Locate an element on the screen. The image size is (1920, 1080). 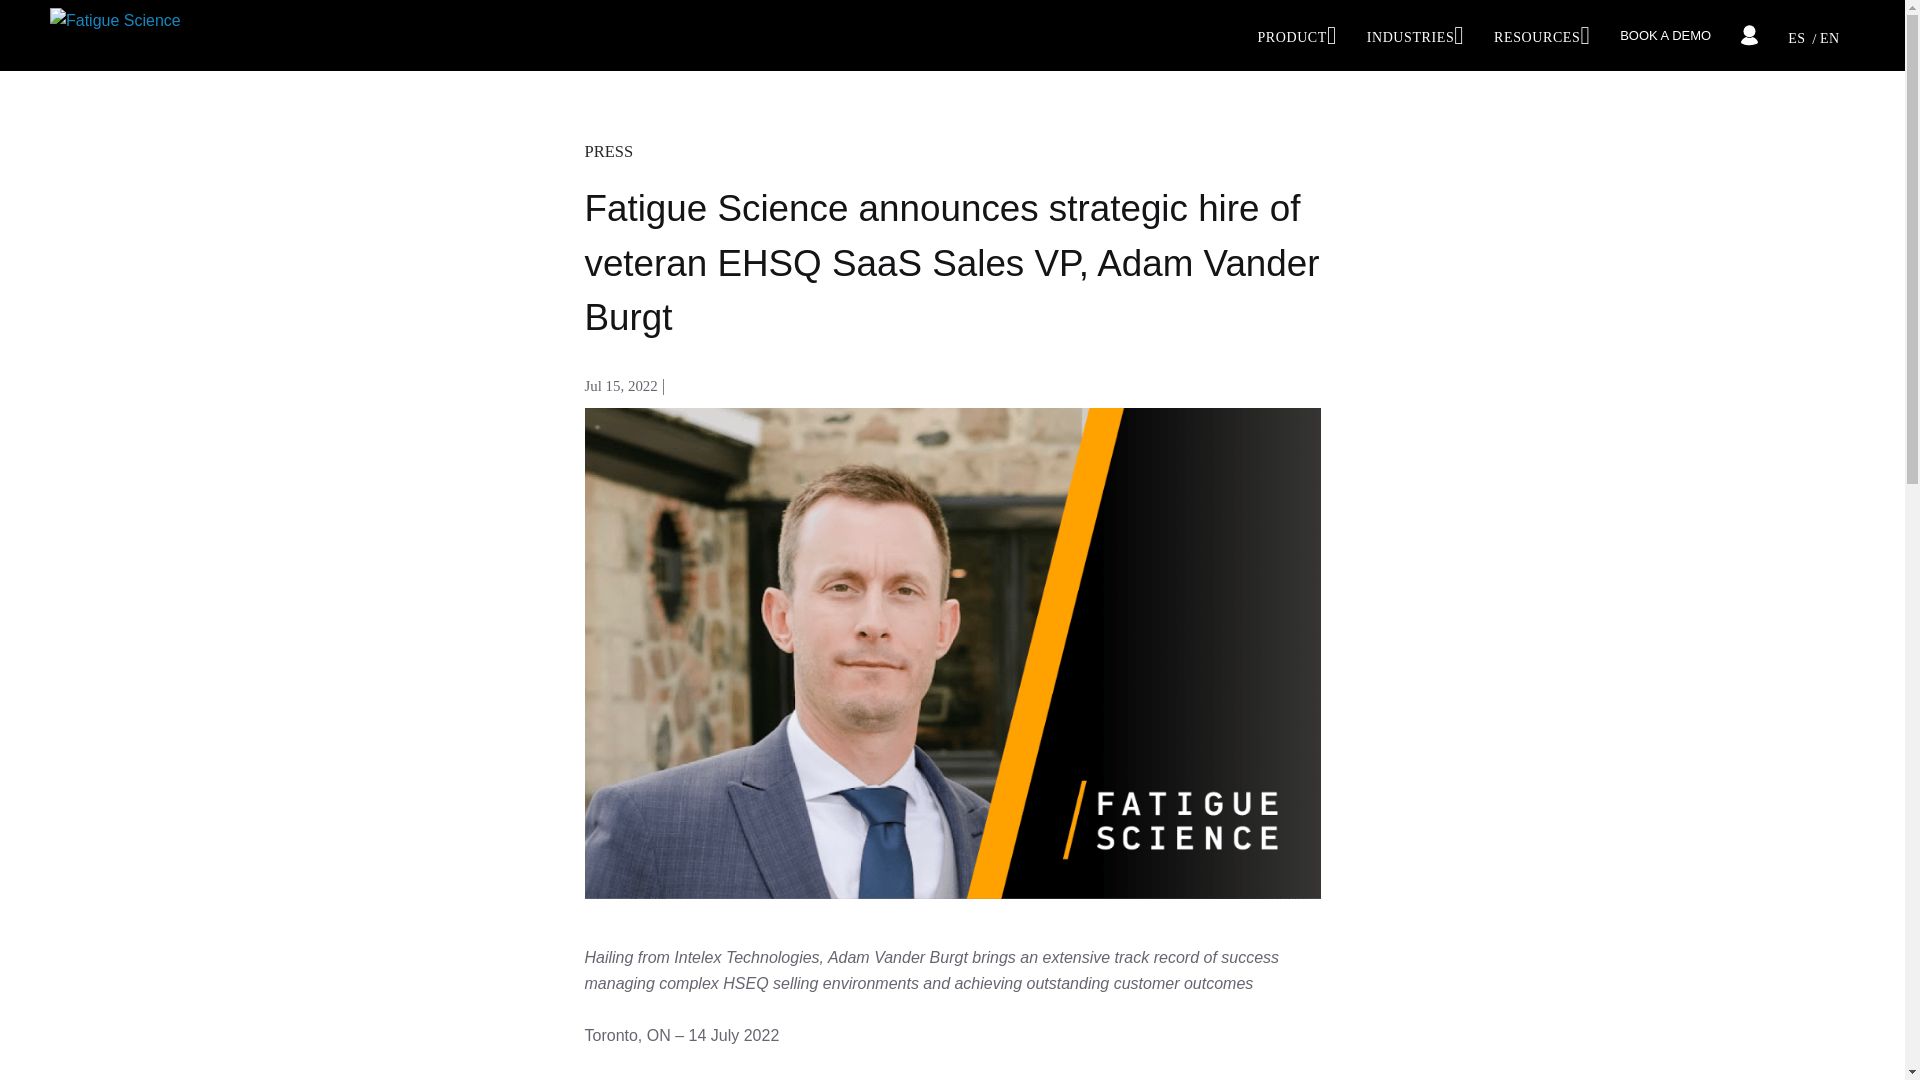
RESOURCES is located at coordinates (1542, 38).